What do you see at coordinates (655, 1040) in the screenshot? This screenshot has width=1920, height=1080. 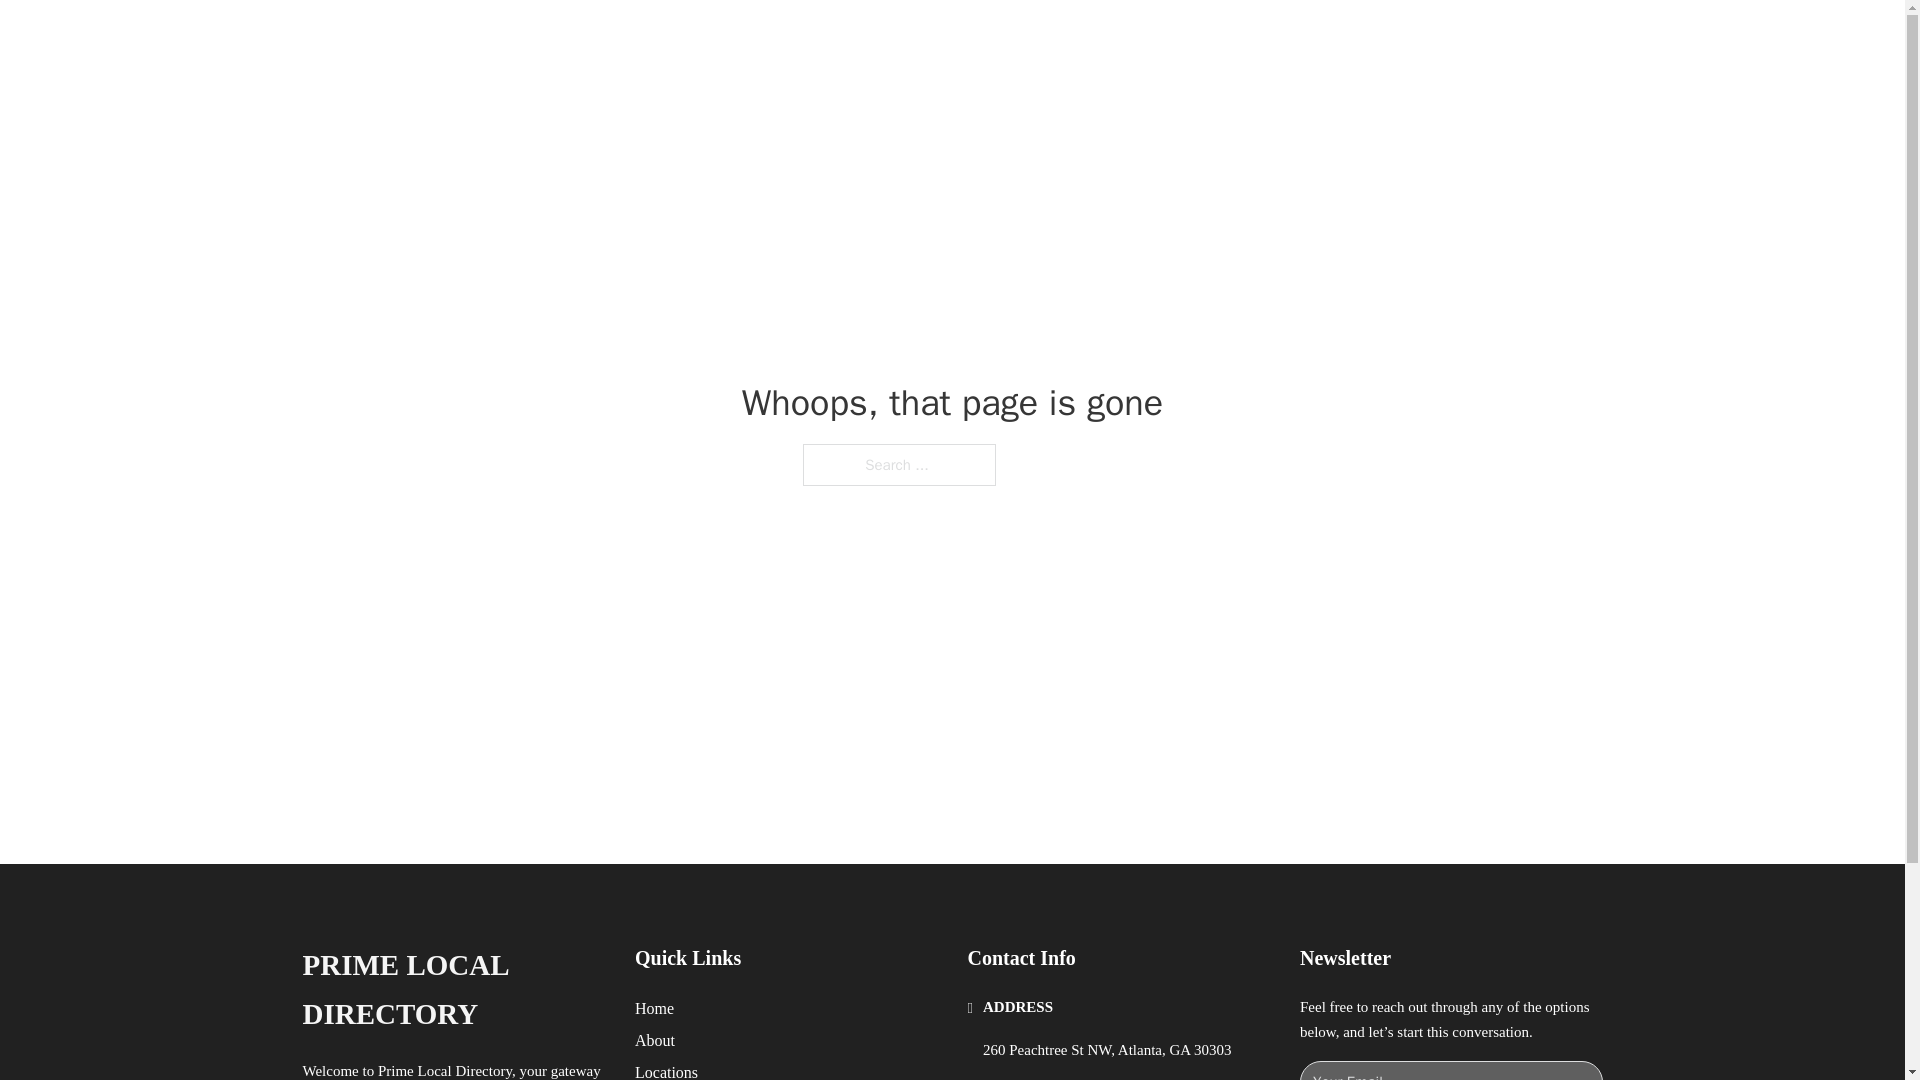 I see `About` at bounding box center [655, 1040].